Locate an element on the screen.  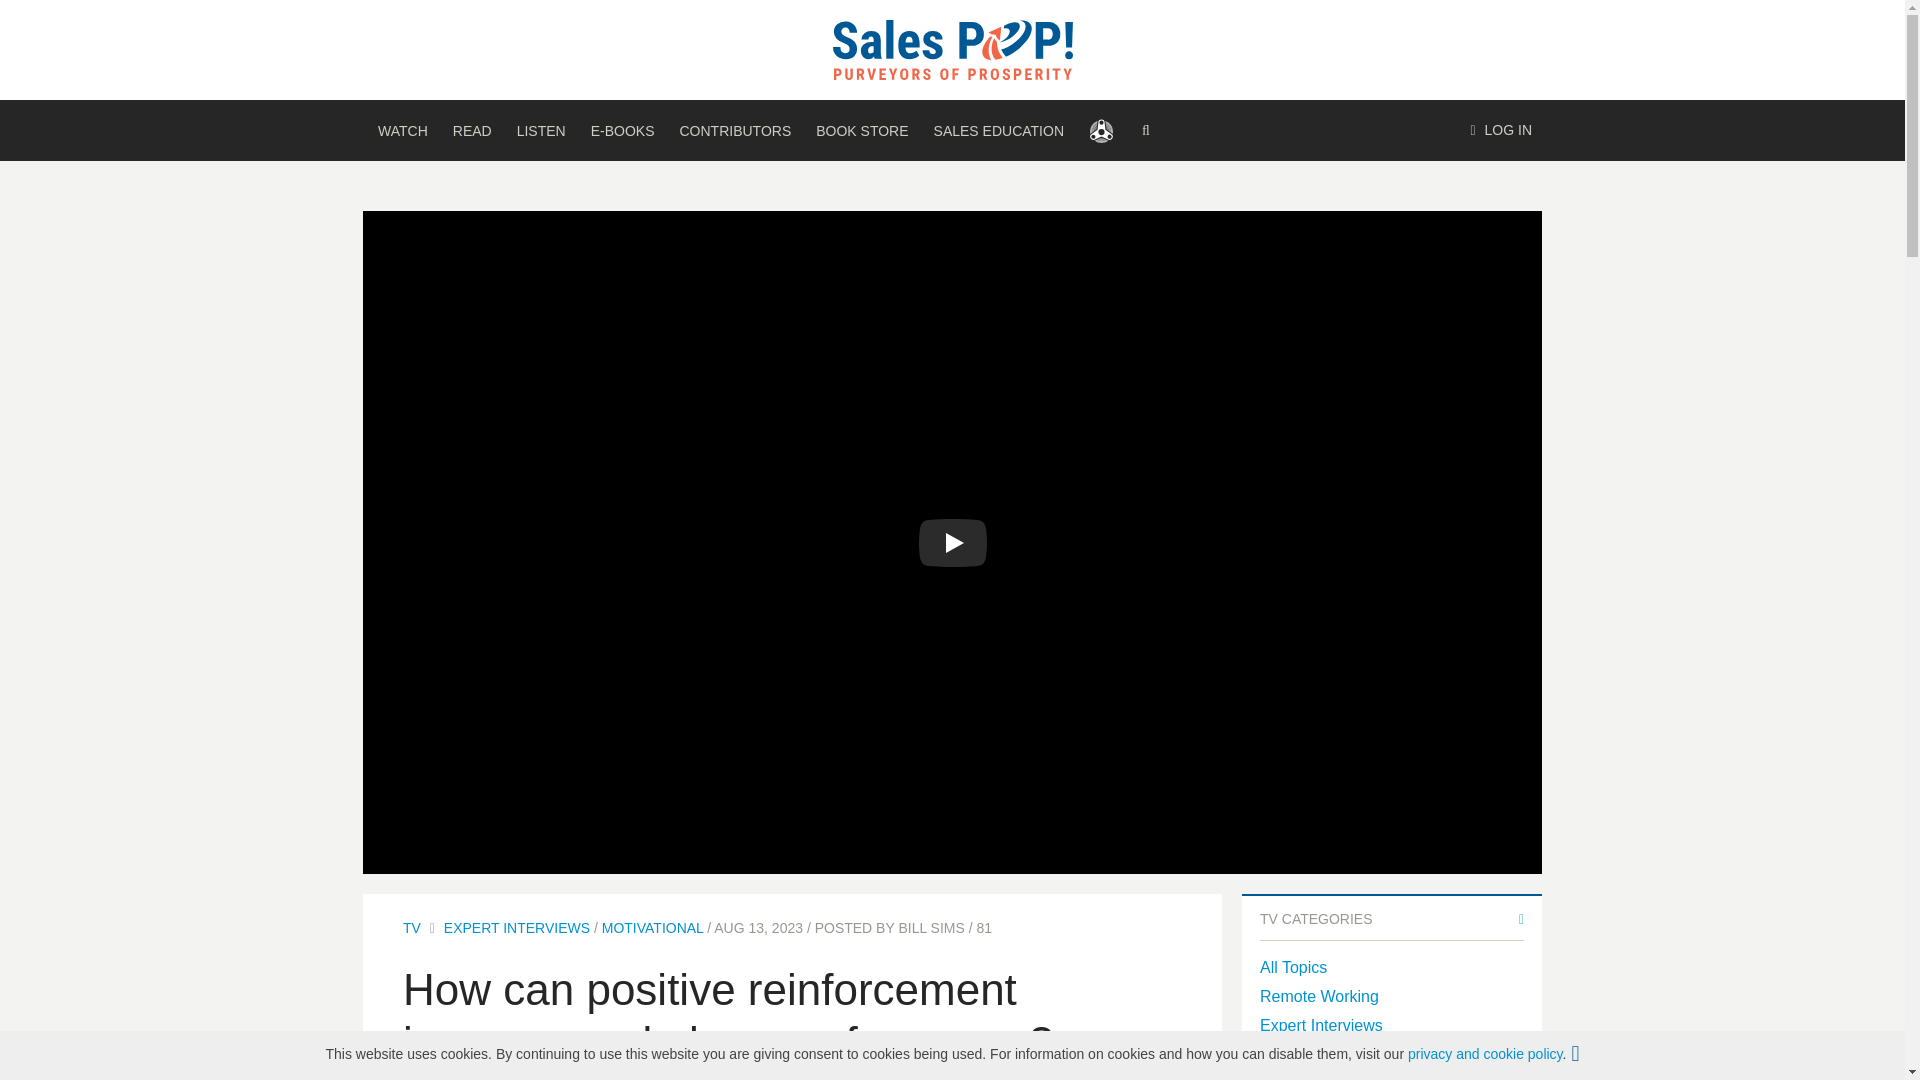
LOG IN is located at coordinates (1501, 130).